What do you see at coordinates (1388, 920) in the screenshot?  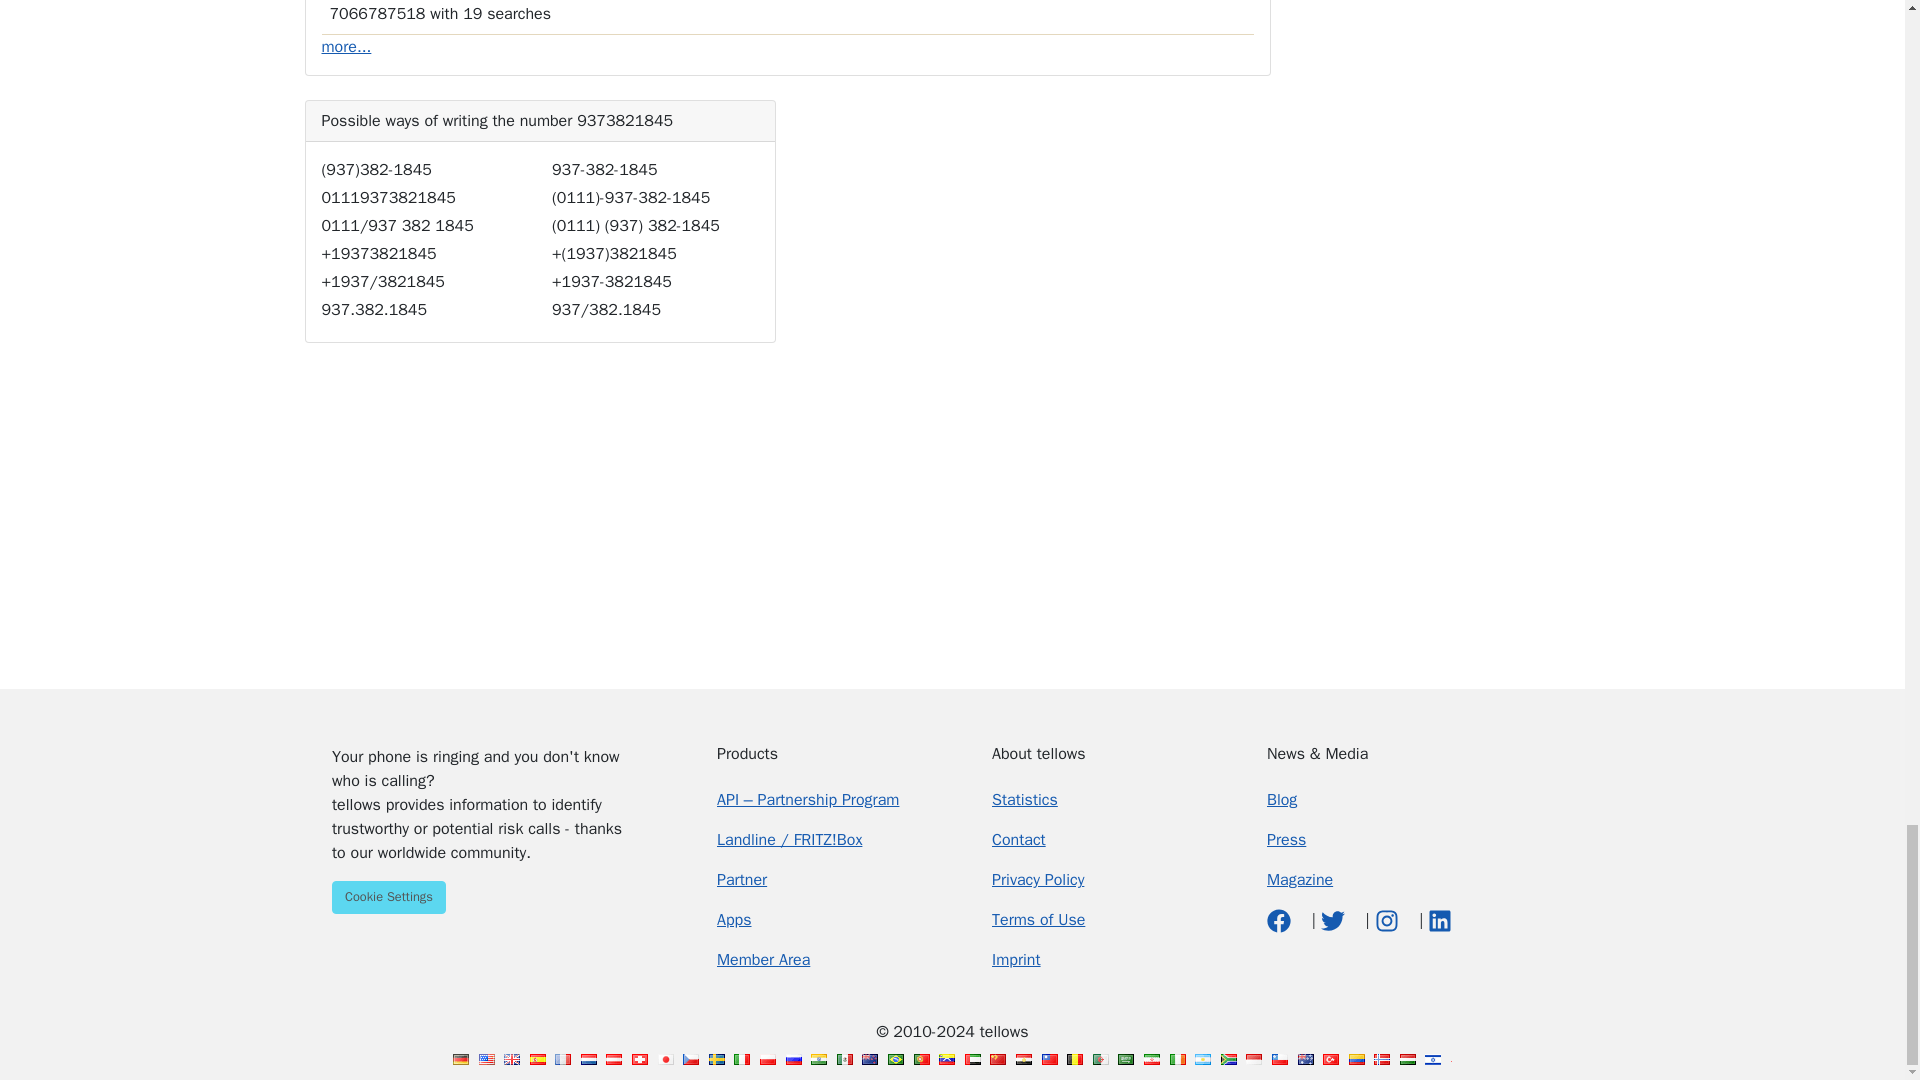 I see `Instagram` at bounding box center [1388, 920].